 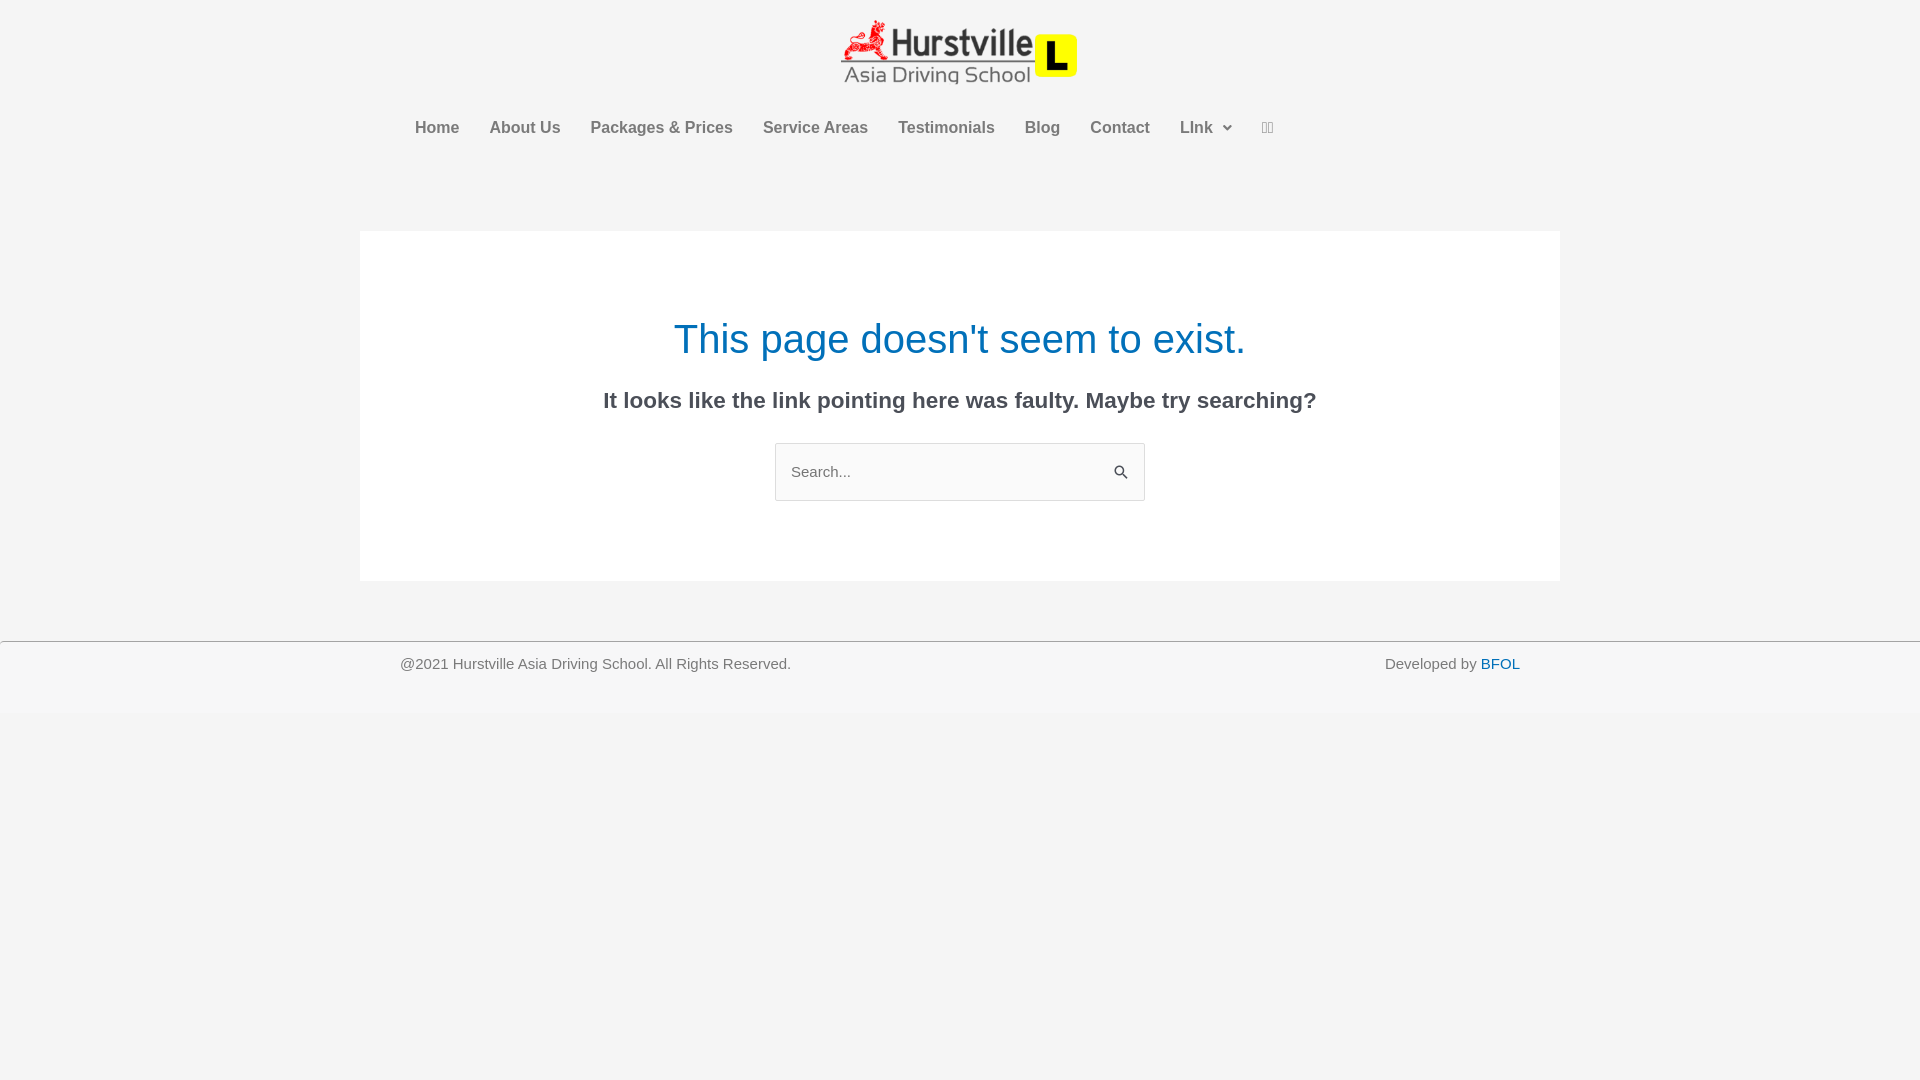 What do you see at coordinates (1206, 128) in the screenshot?
I see `LInk` at bounding box center [1206, 128].